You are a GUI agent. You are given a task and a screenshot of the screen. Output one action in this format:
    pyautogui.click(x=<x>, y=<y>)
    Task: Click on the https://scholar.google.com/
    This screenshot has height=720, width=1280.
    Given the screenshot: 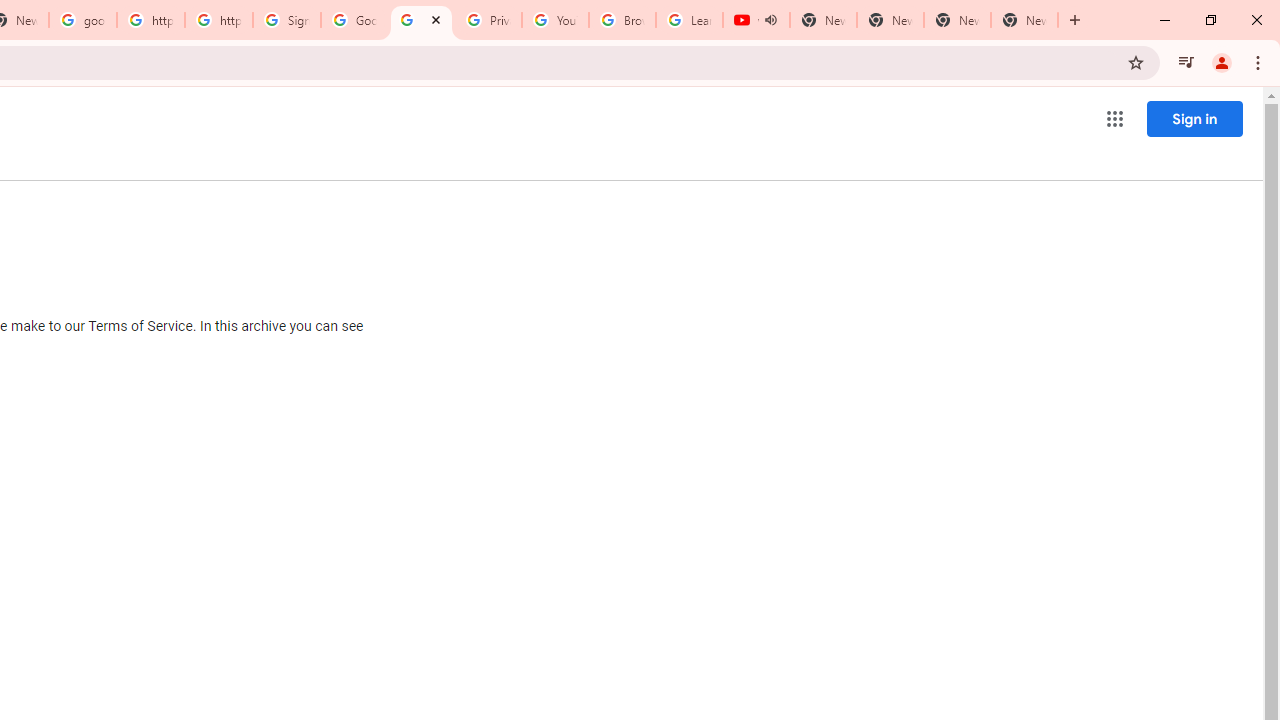 What is the action you would take?
    pyautogui.click(x=219, y=20)
    